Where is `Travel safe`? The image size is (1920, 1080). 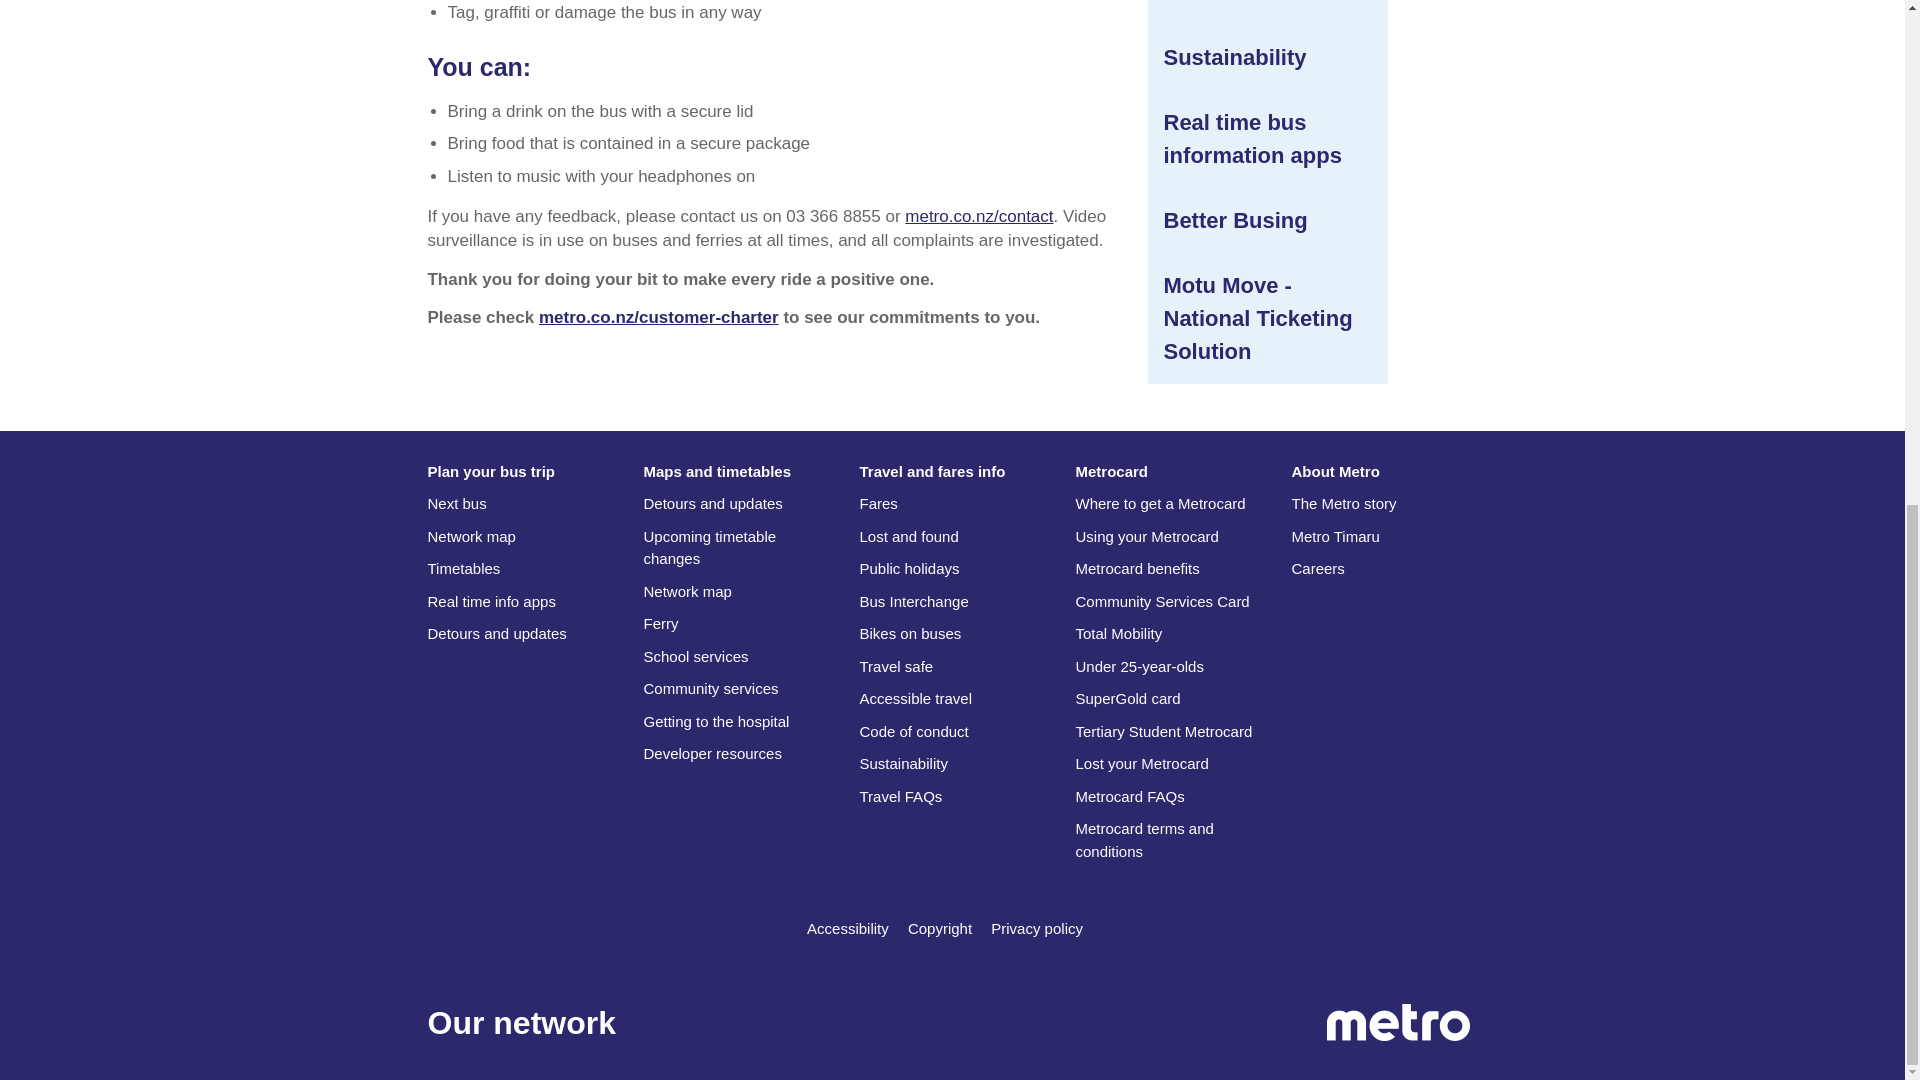 Travel safe is located at coordinates (1268, 4).